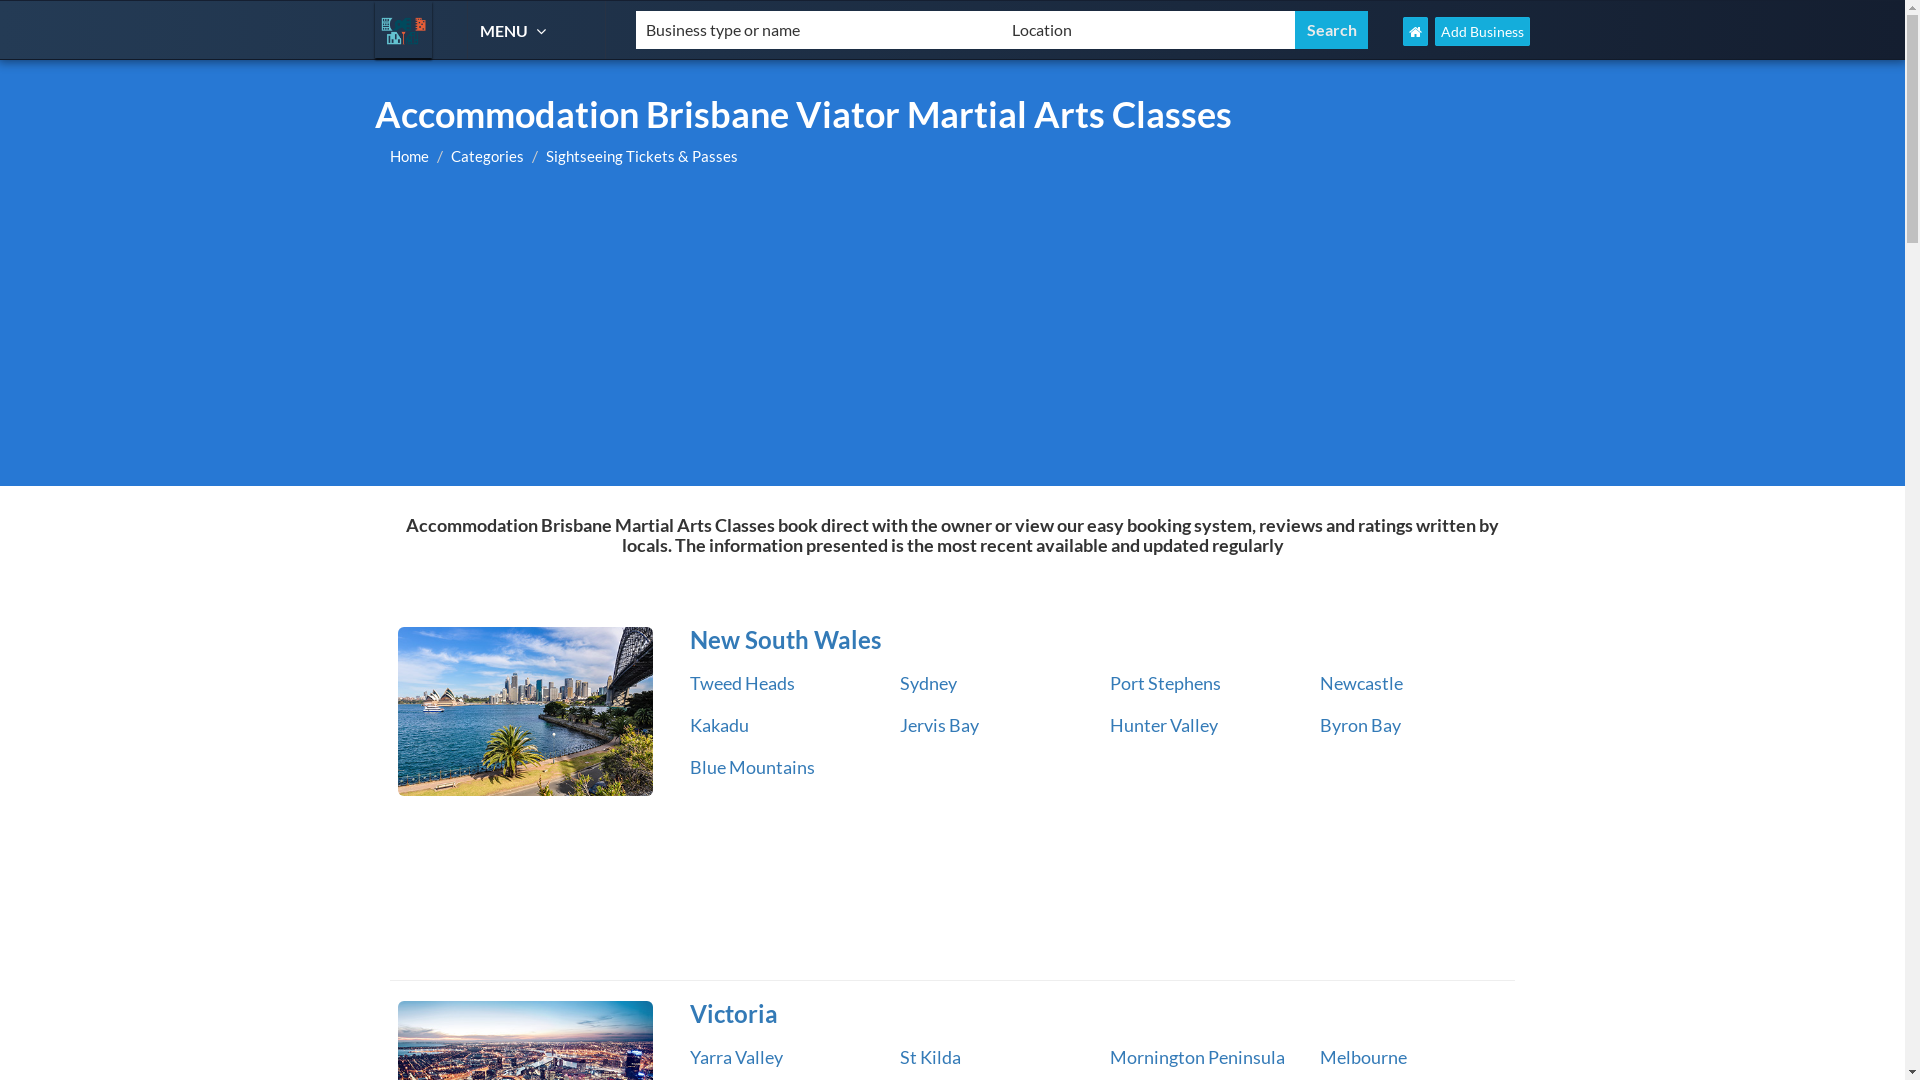  I want to click on New South Wales, so click(1095, 640).